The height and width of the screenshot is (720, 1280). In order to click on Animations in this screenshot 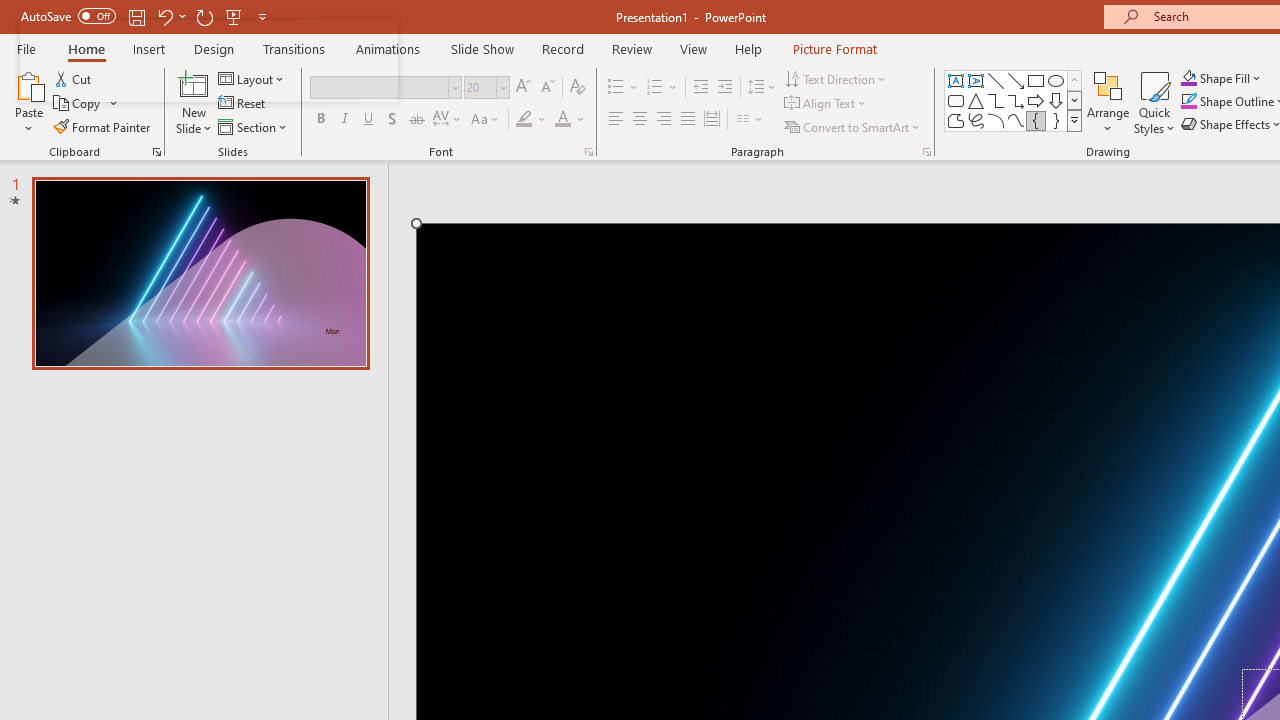, I will do `click(388, 48)`.